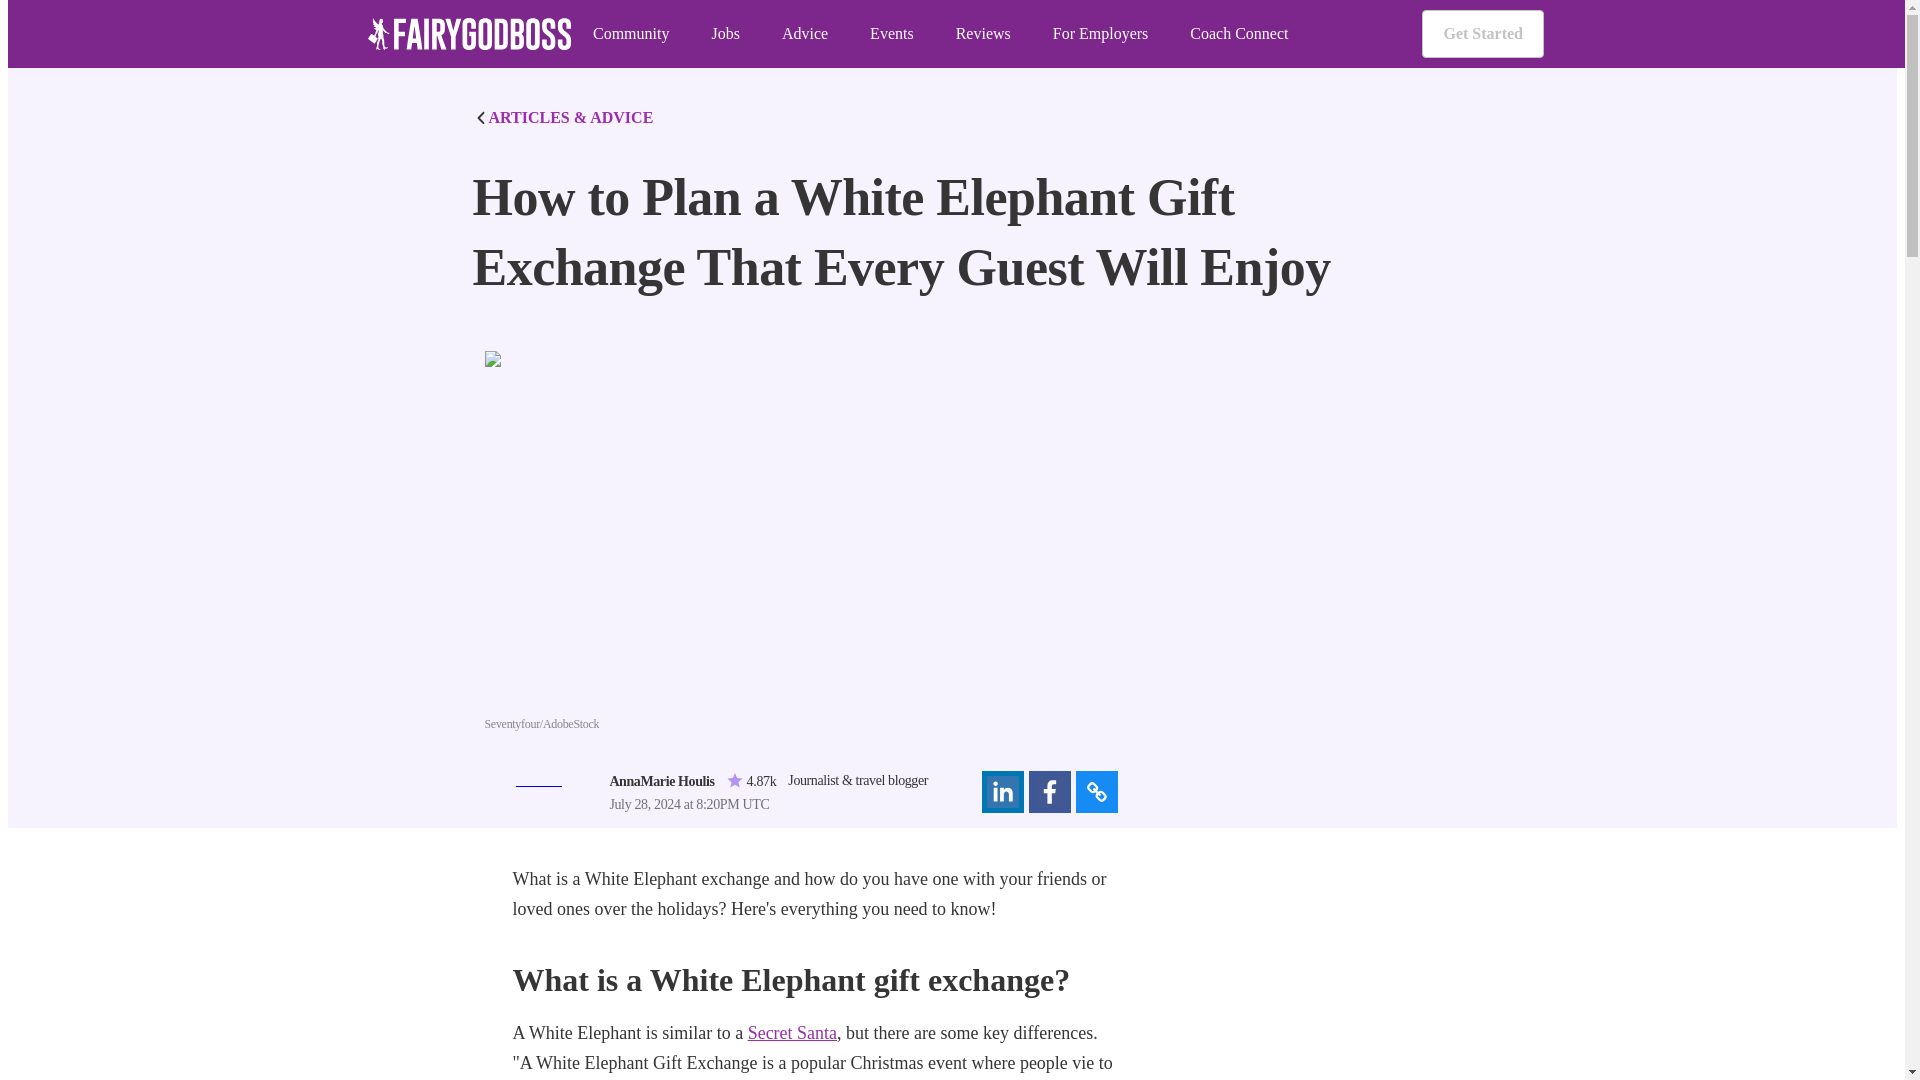 Image resolution: width=1920 pixels, height=1080 pixels. Describe the element at coordinates (1482, 34) in the screenshot. I see `Get Started` at that location.